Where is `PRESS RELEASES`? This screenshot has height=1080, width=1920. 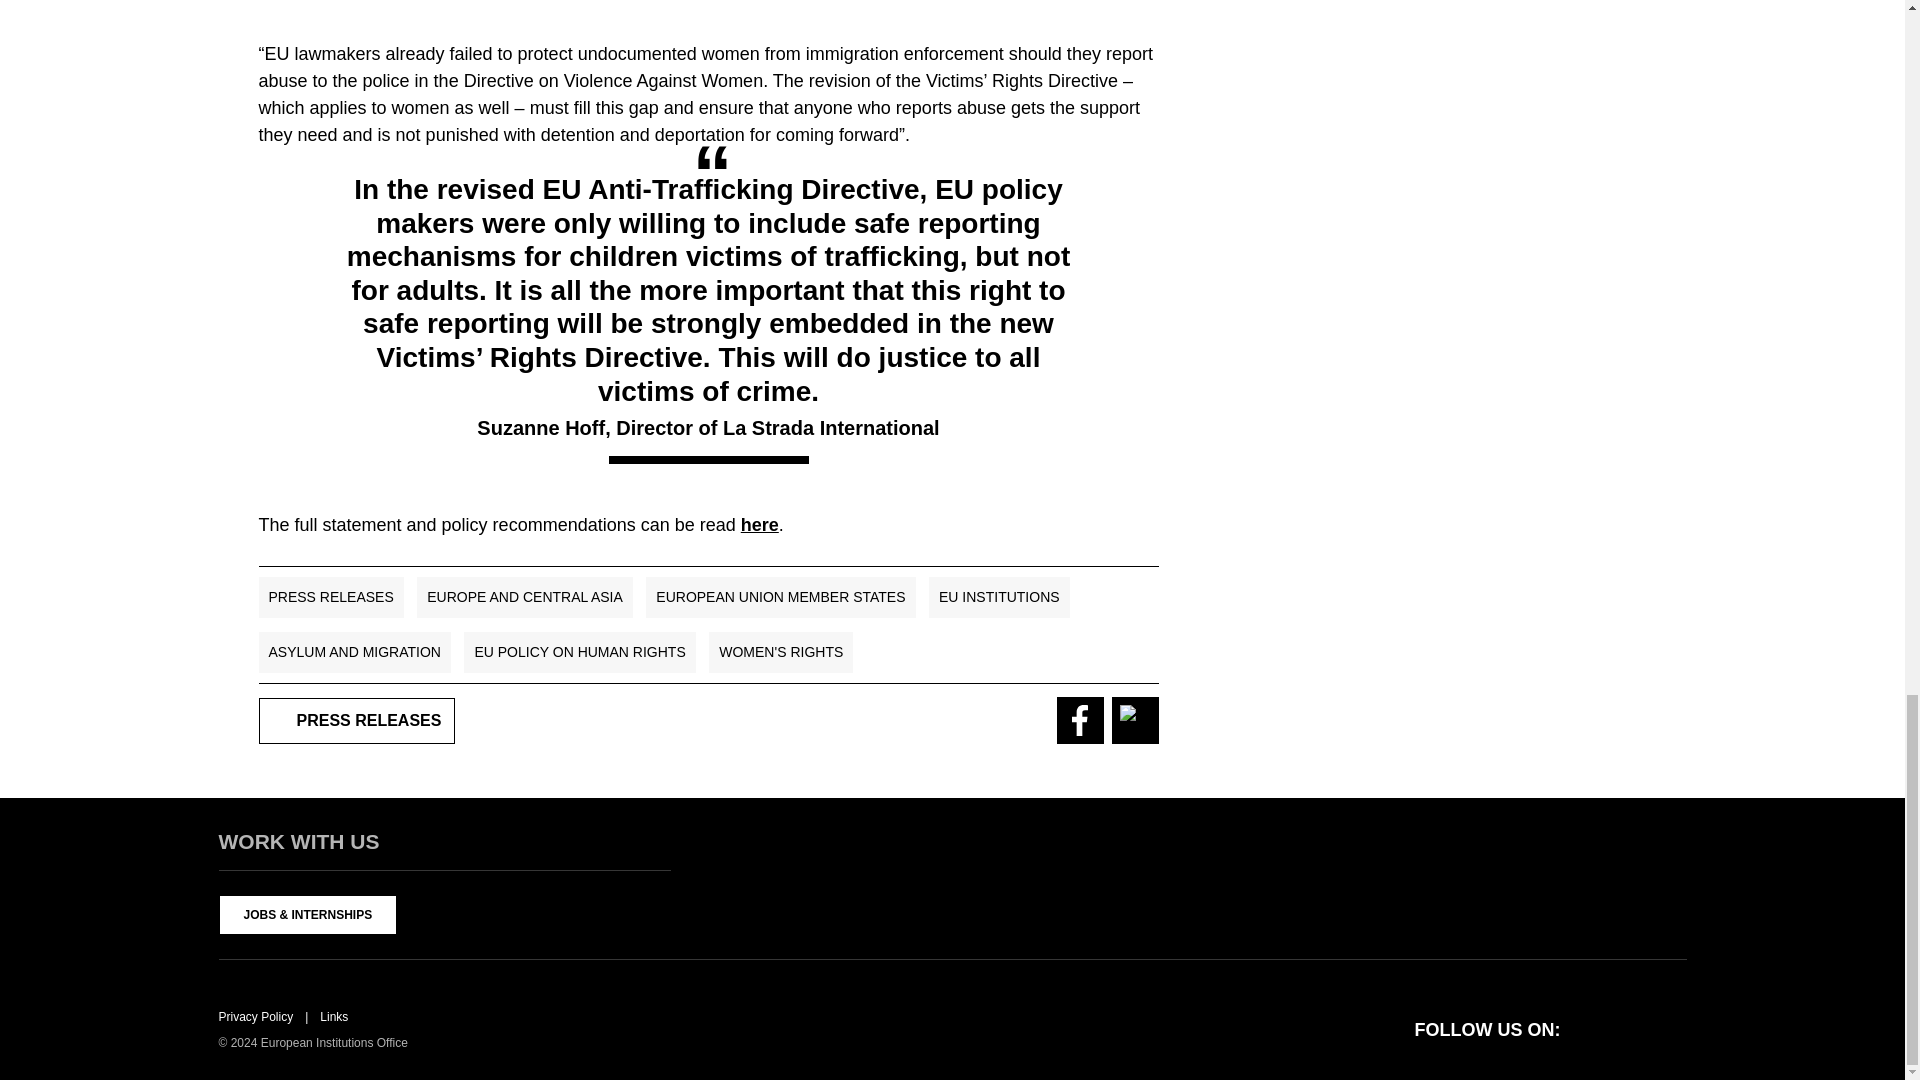
PRESS RELEASES is located at coordinates (356, 720).